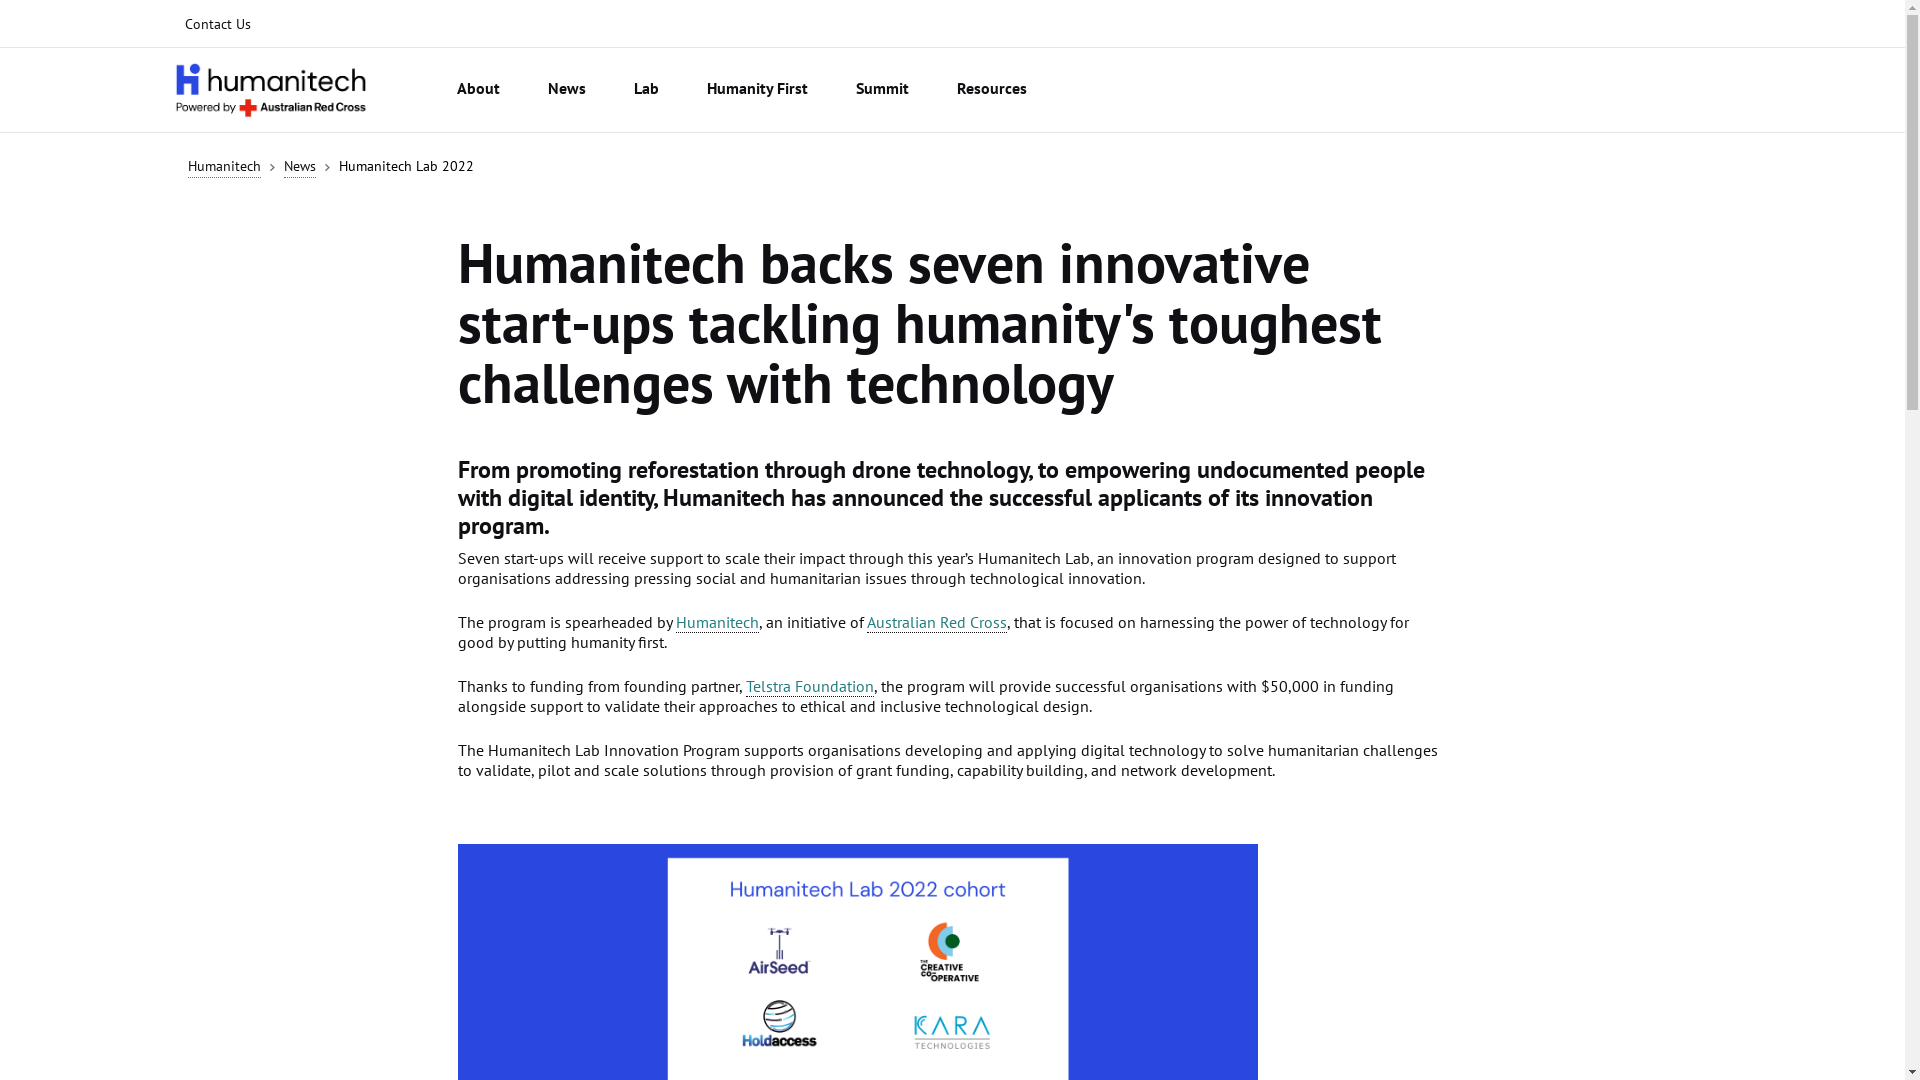 This screenshot has height=1080, width=1920. Describe the element at coordinates (224, 166) in the screenshot. I see `Humanitech` at that location.